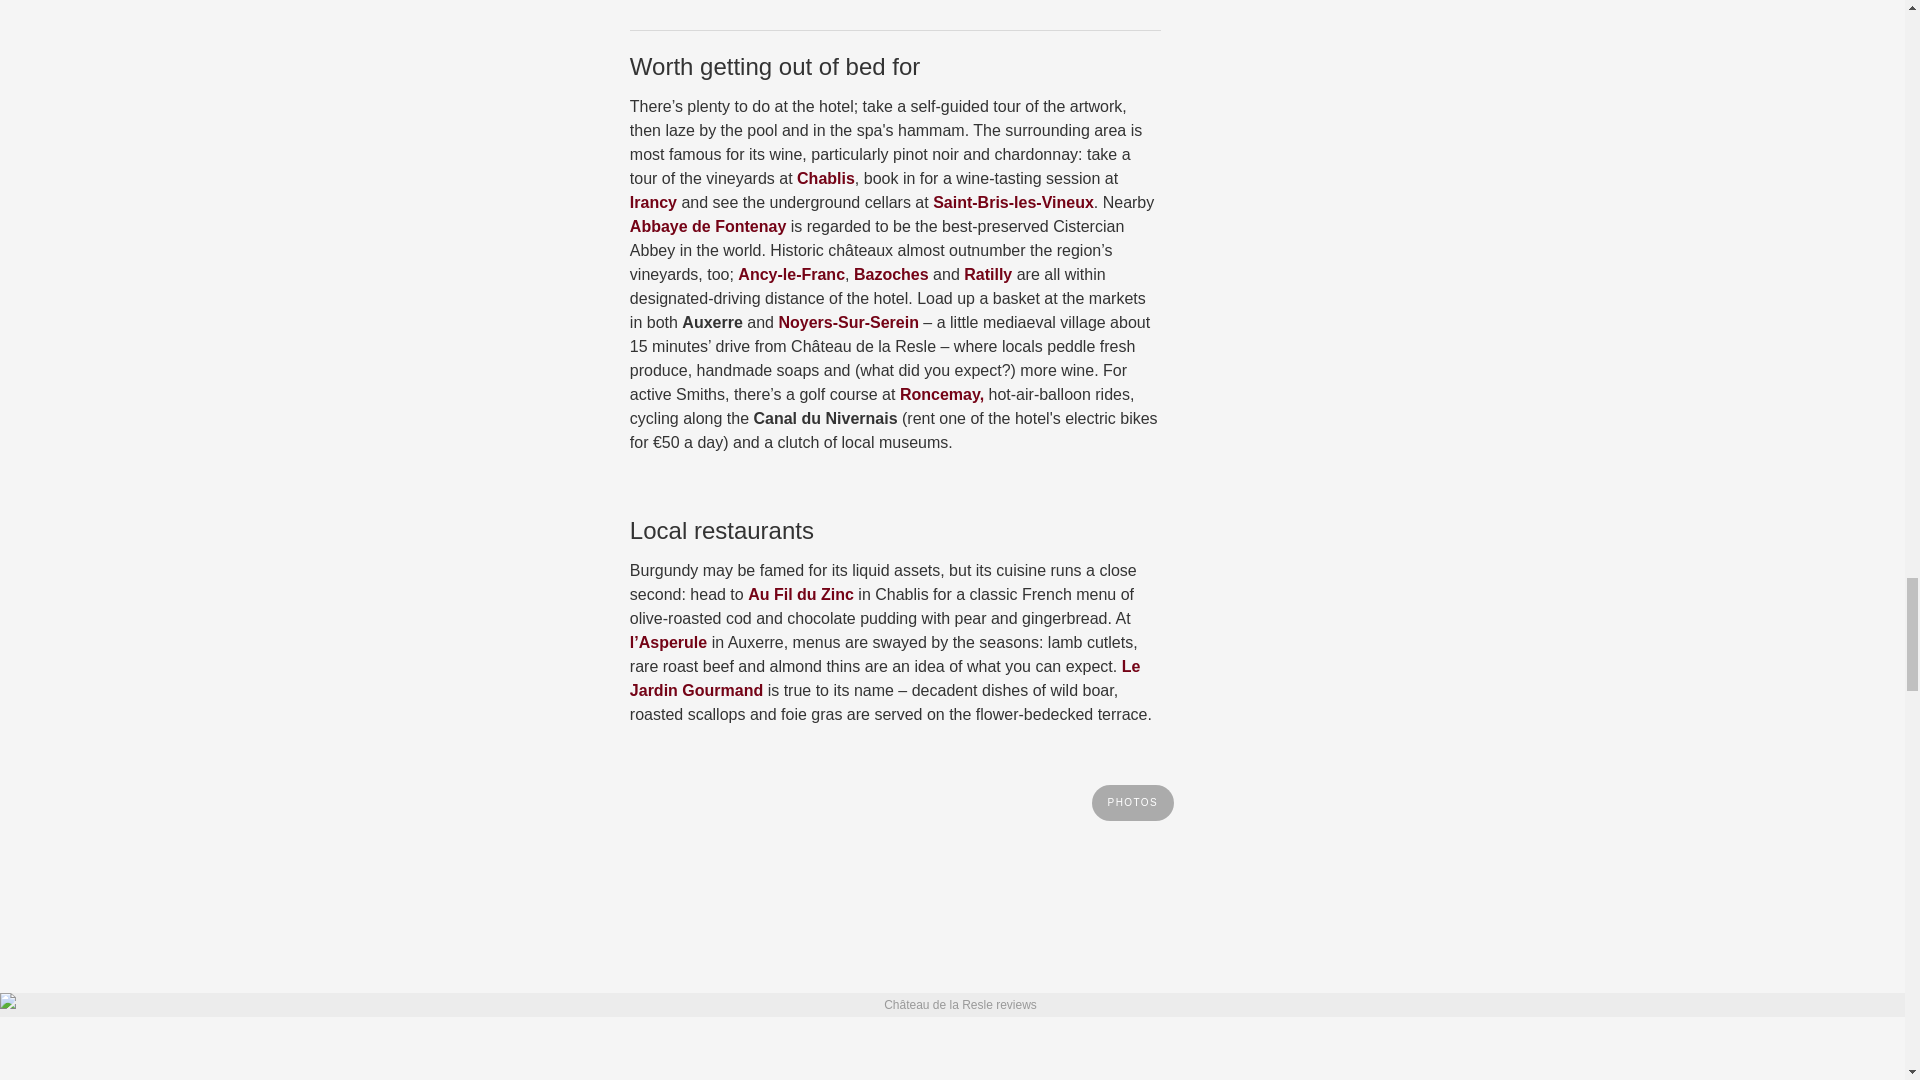 Image resolution: width=1920 pixels, height=1080 pixels. What do you see at coordinates (848, 322) in the screenshot?
I see `Noyers-Sur-Serein` at bounding box center [848, 322].